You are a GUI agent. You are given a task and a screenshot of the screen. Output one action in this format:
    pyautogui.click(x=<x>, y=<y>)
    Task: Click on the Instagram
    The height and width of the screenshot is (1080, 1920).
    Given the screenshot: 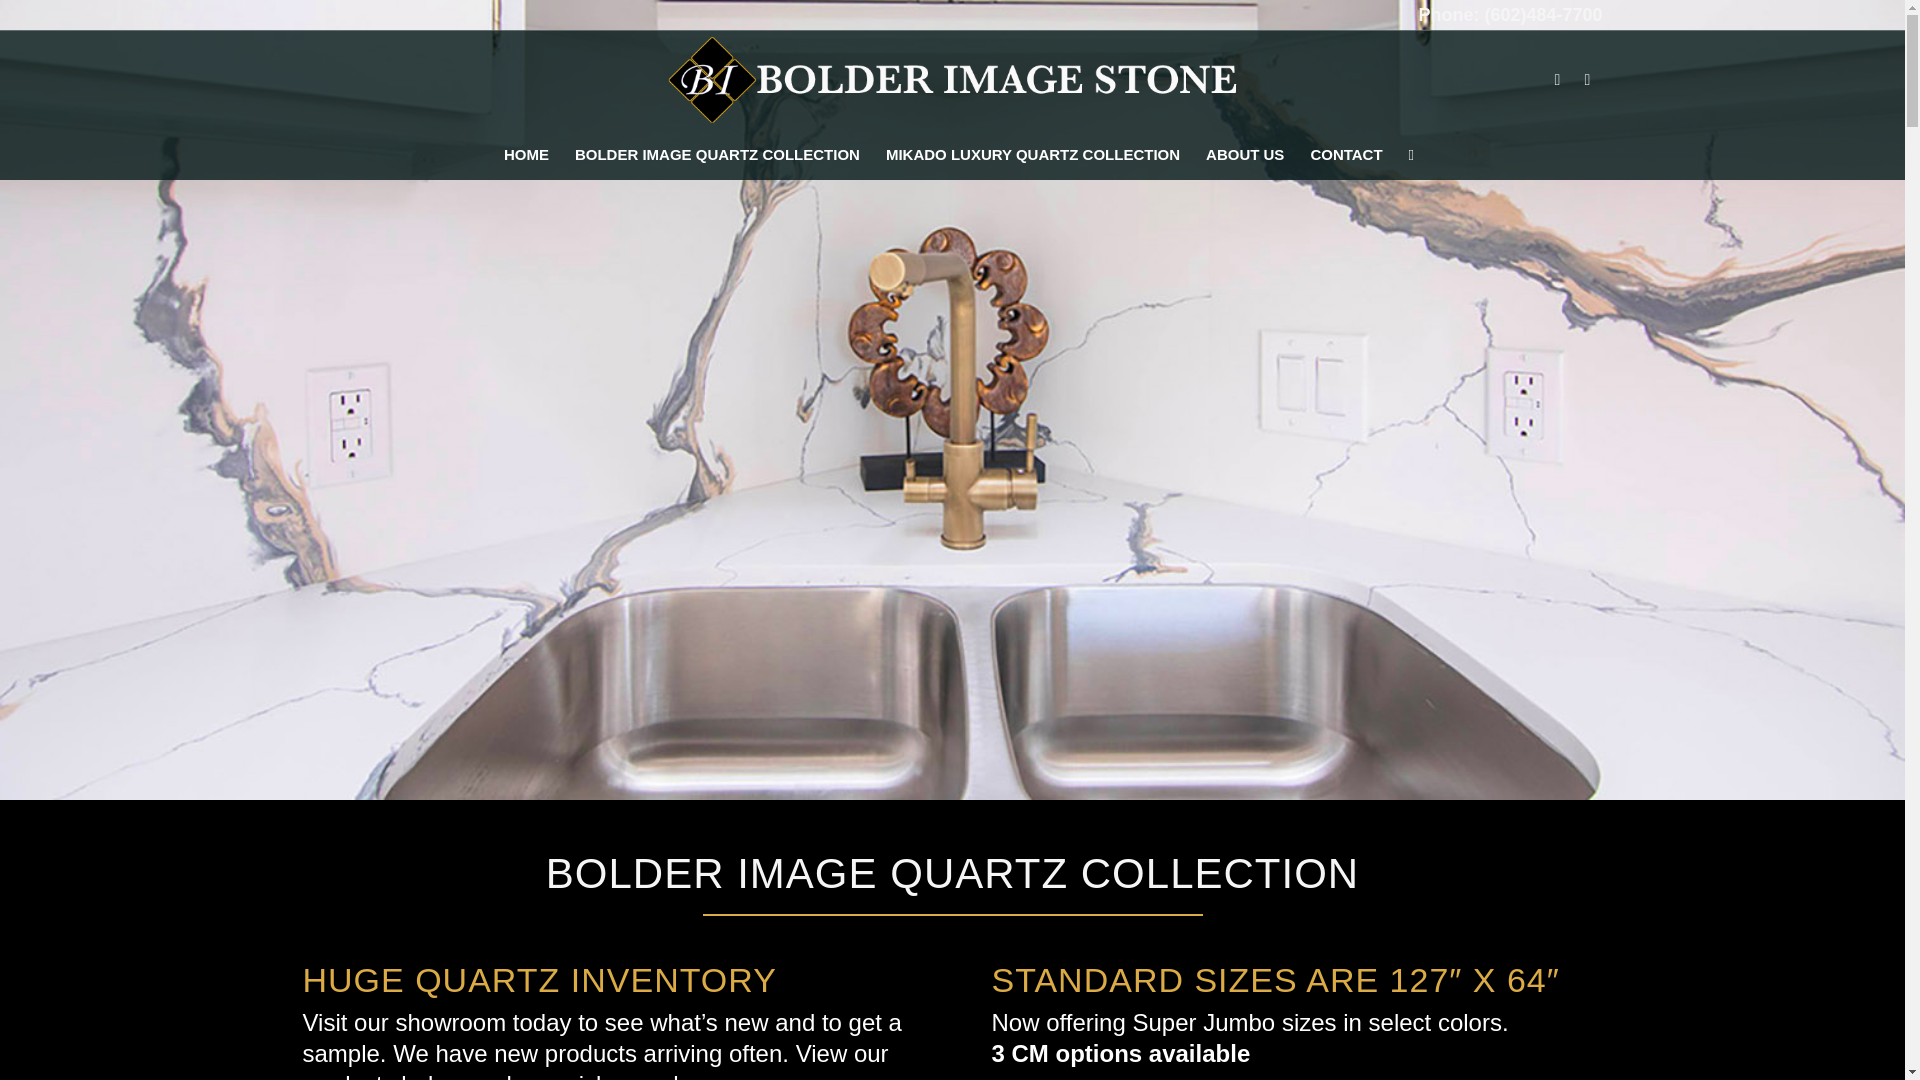 What is the action you would take?
    pyautogui.click(x=1586, y=80)
    